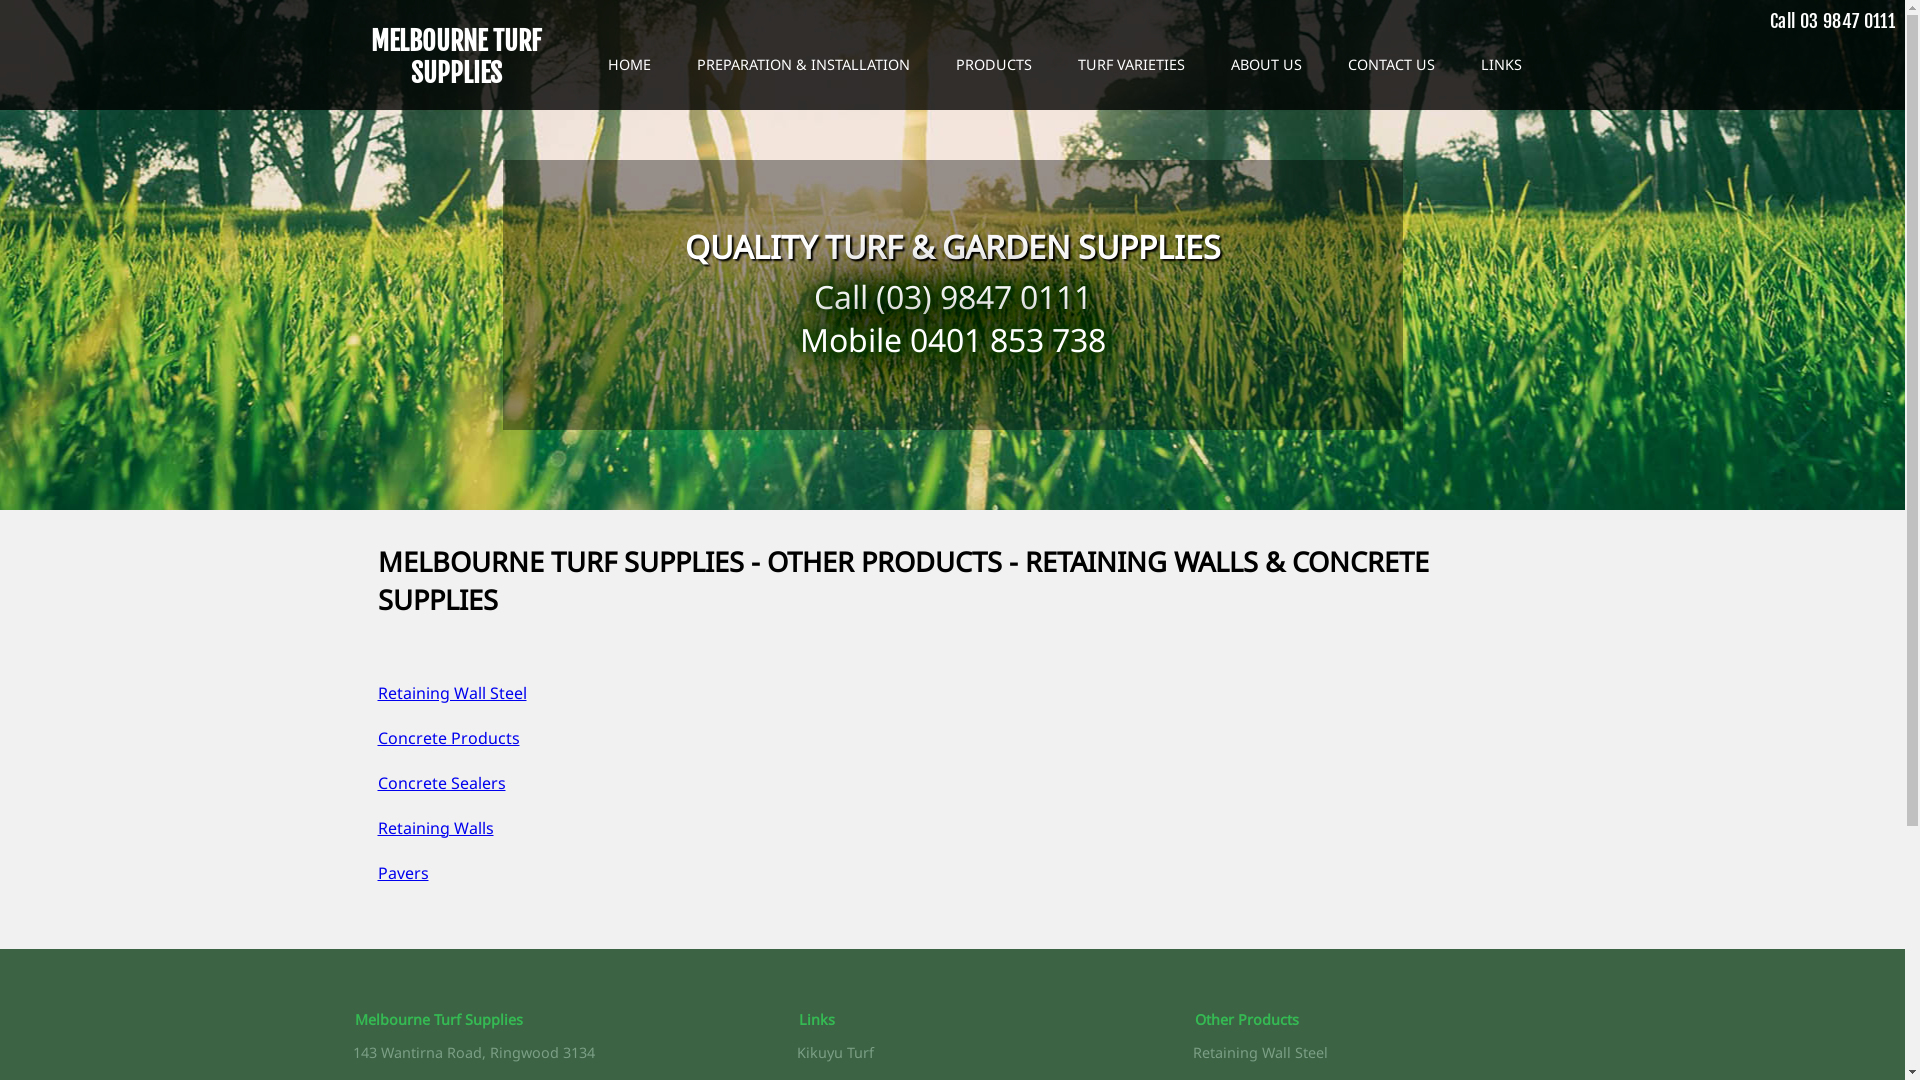 This screenshot has width=1920, height=1080. Describe the element at coordinates (628, 64) in the screenshot. I see `HOME` at that location.